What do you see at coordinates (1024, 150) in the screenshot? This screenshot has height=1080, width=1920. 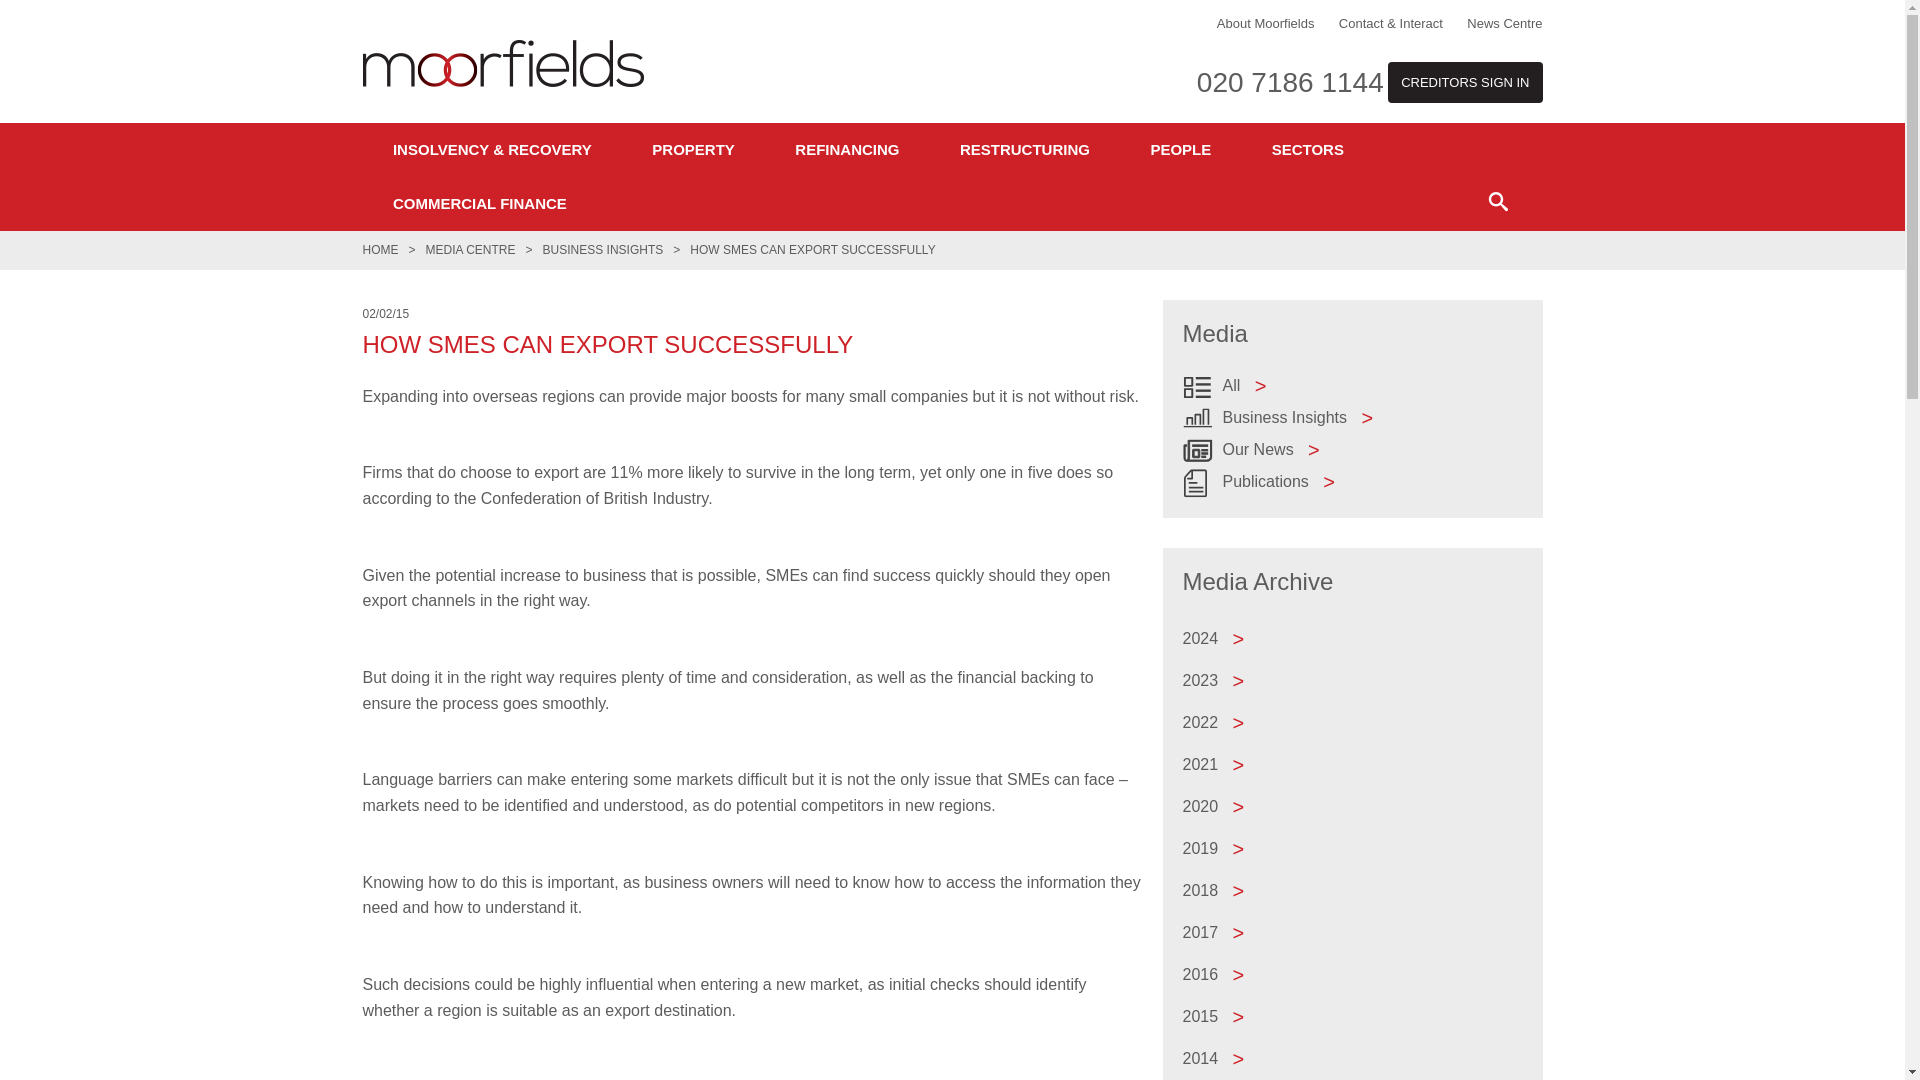 I see `RESTRUCTURING` at bounding box center [1024, 150].